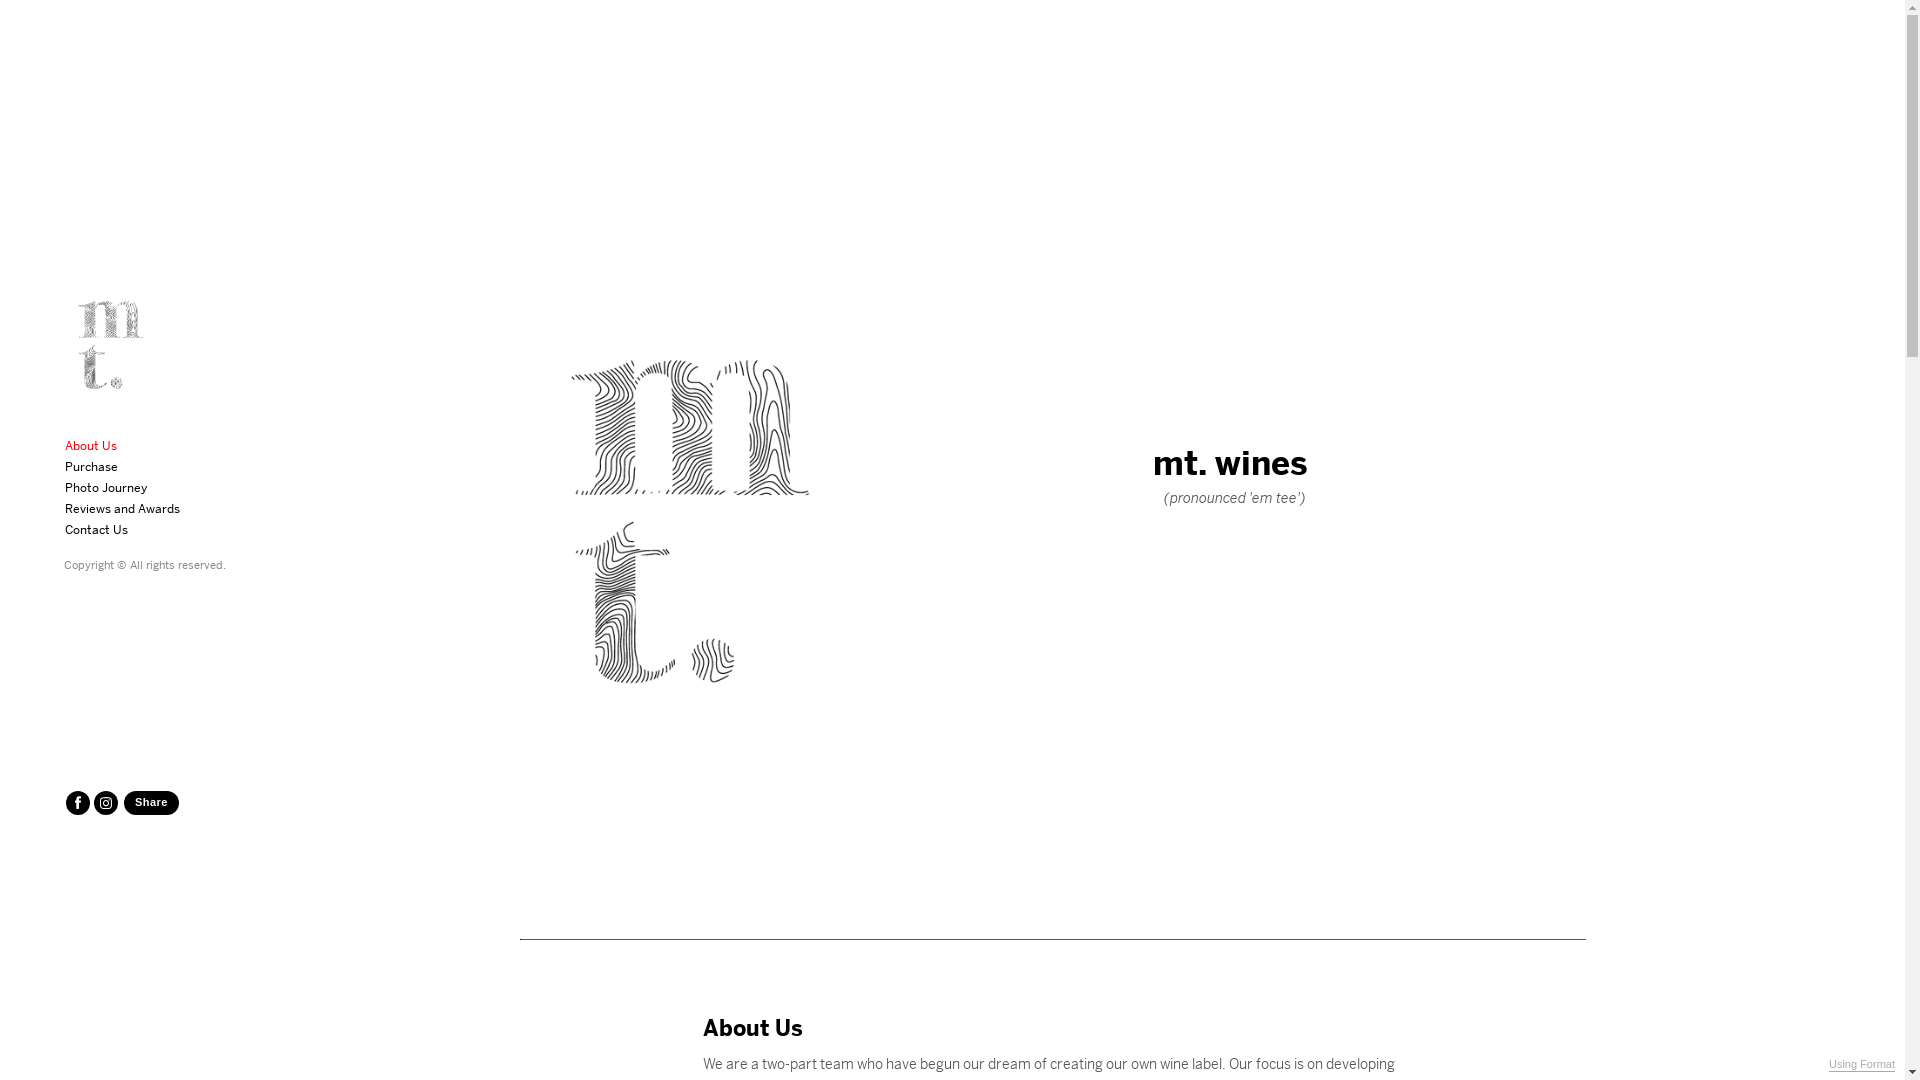  What do you see at coordinates (94, 466) in the screenshot?
I see `Purchase` at bounding box center [94, 466].